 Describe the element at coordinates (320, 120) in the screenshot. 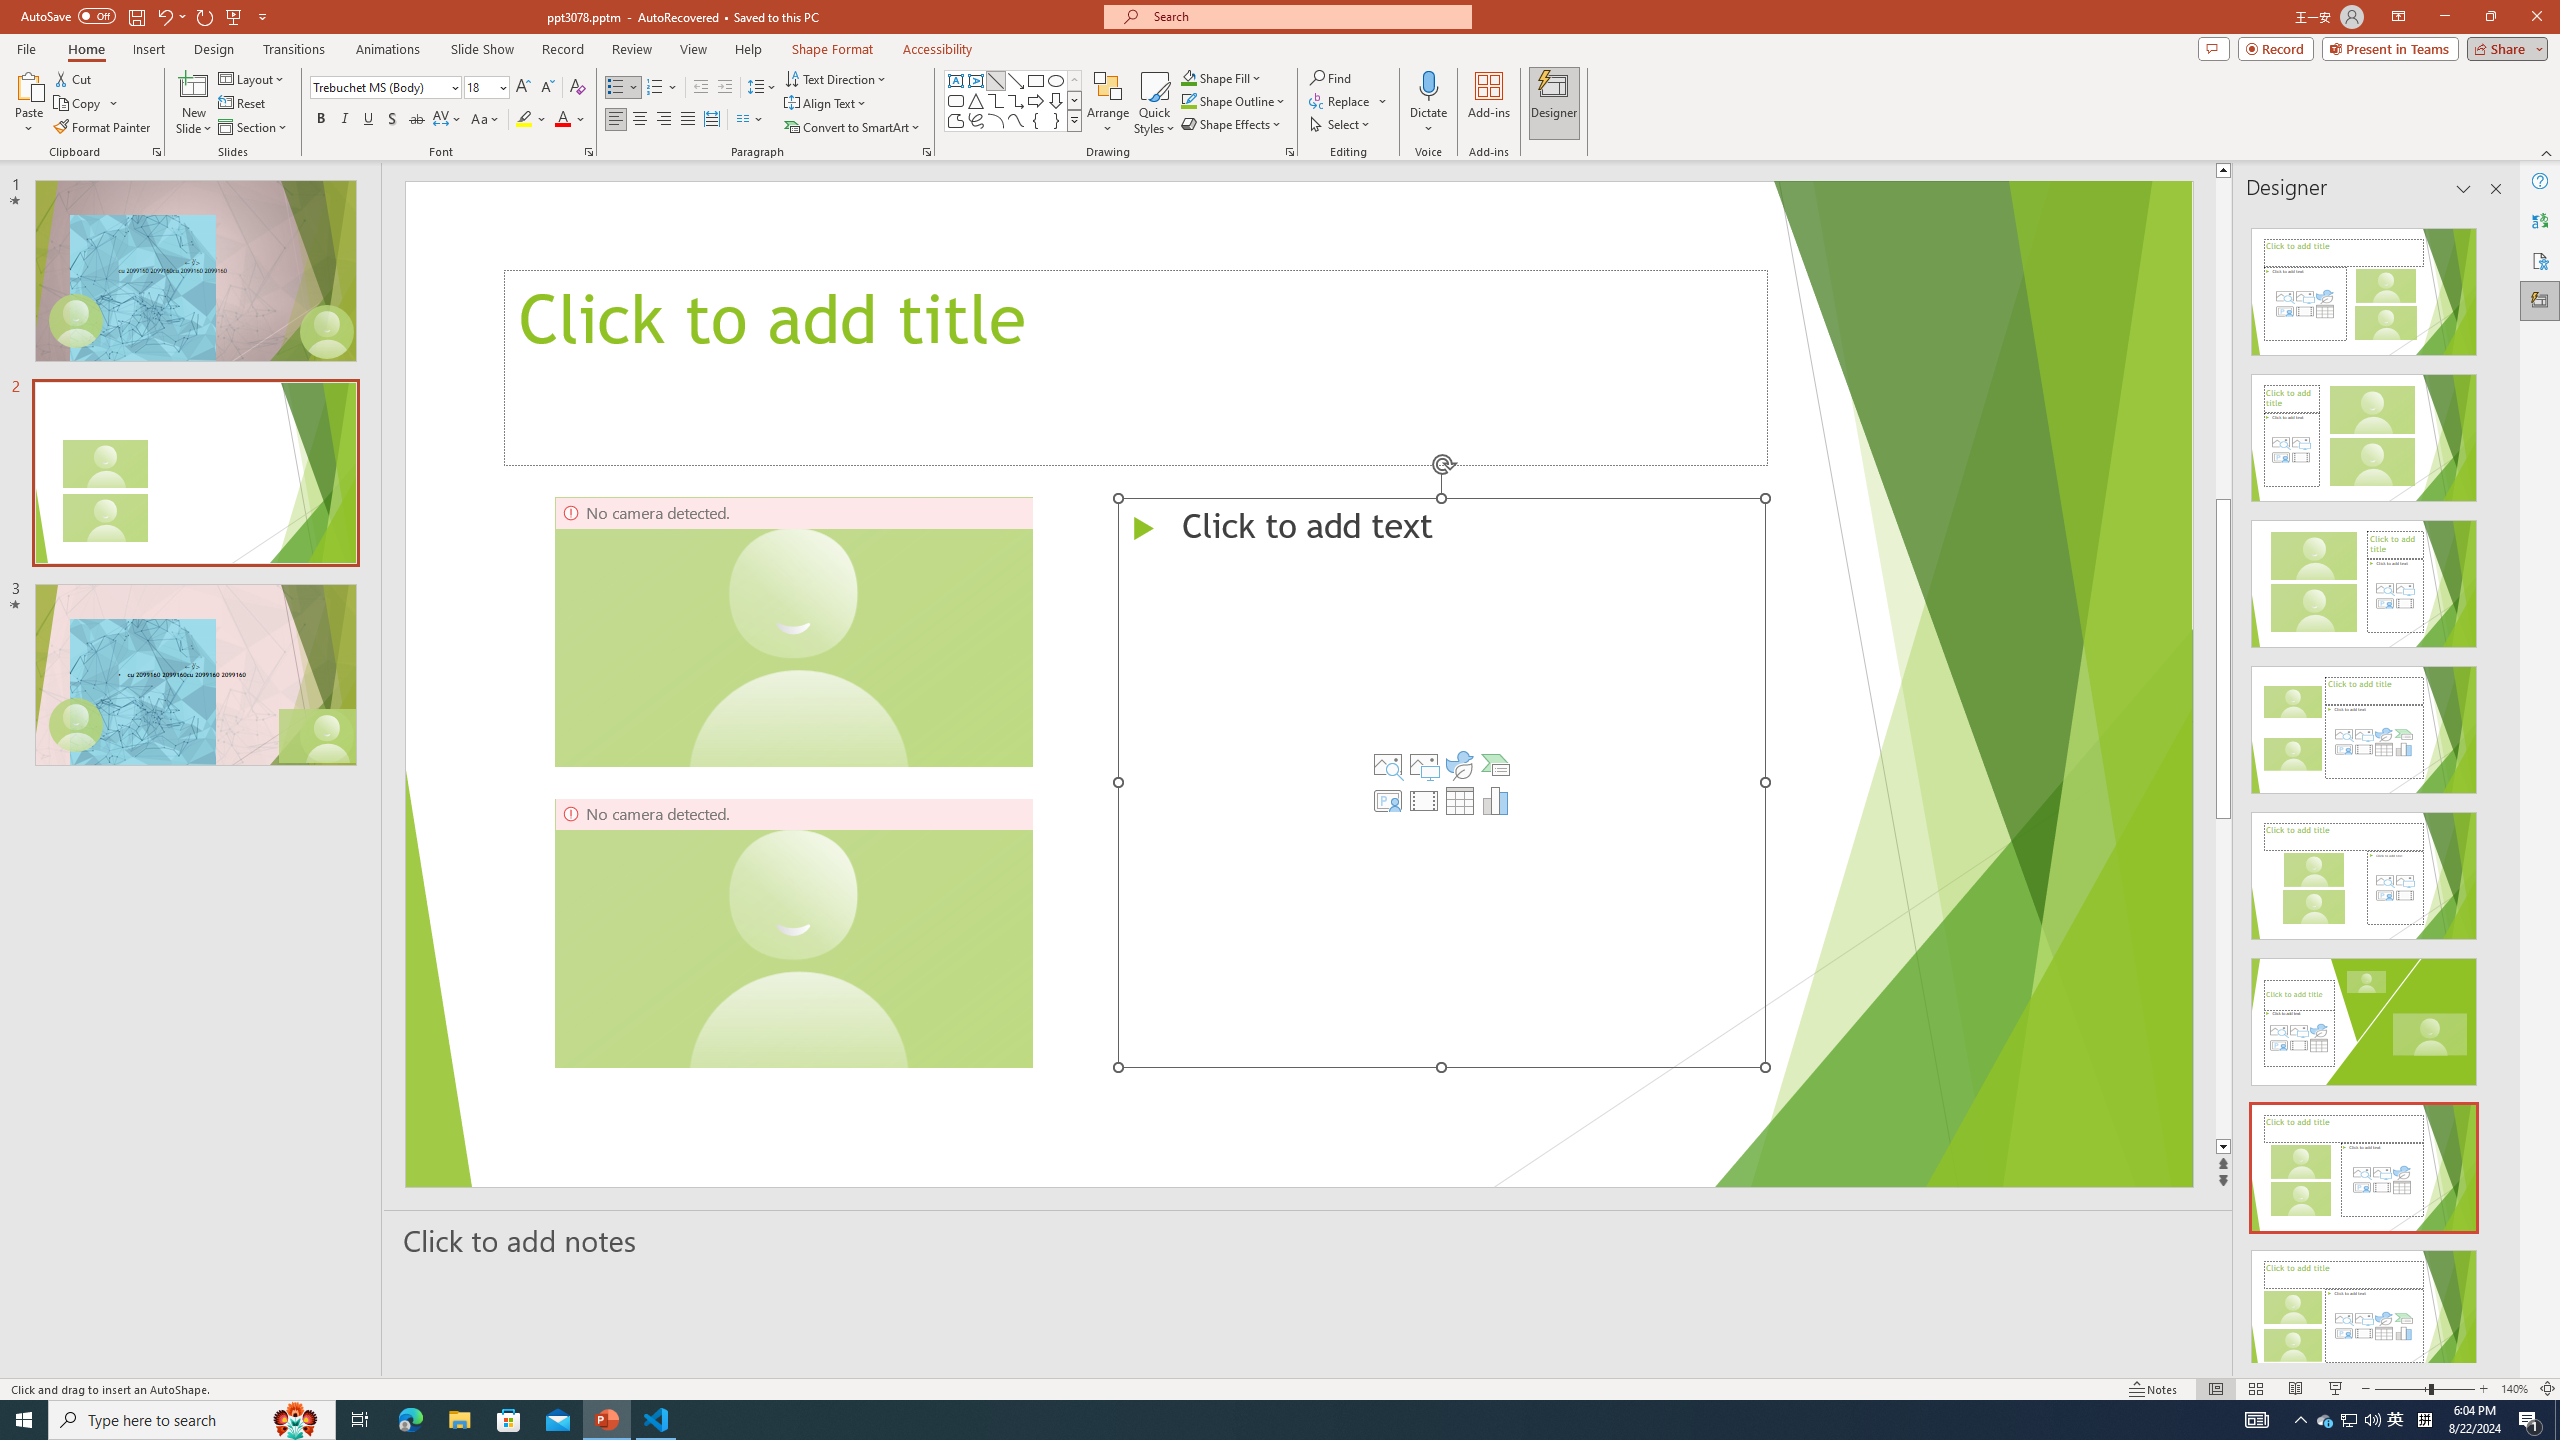

I see `Bold` at that location.